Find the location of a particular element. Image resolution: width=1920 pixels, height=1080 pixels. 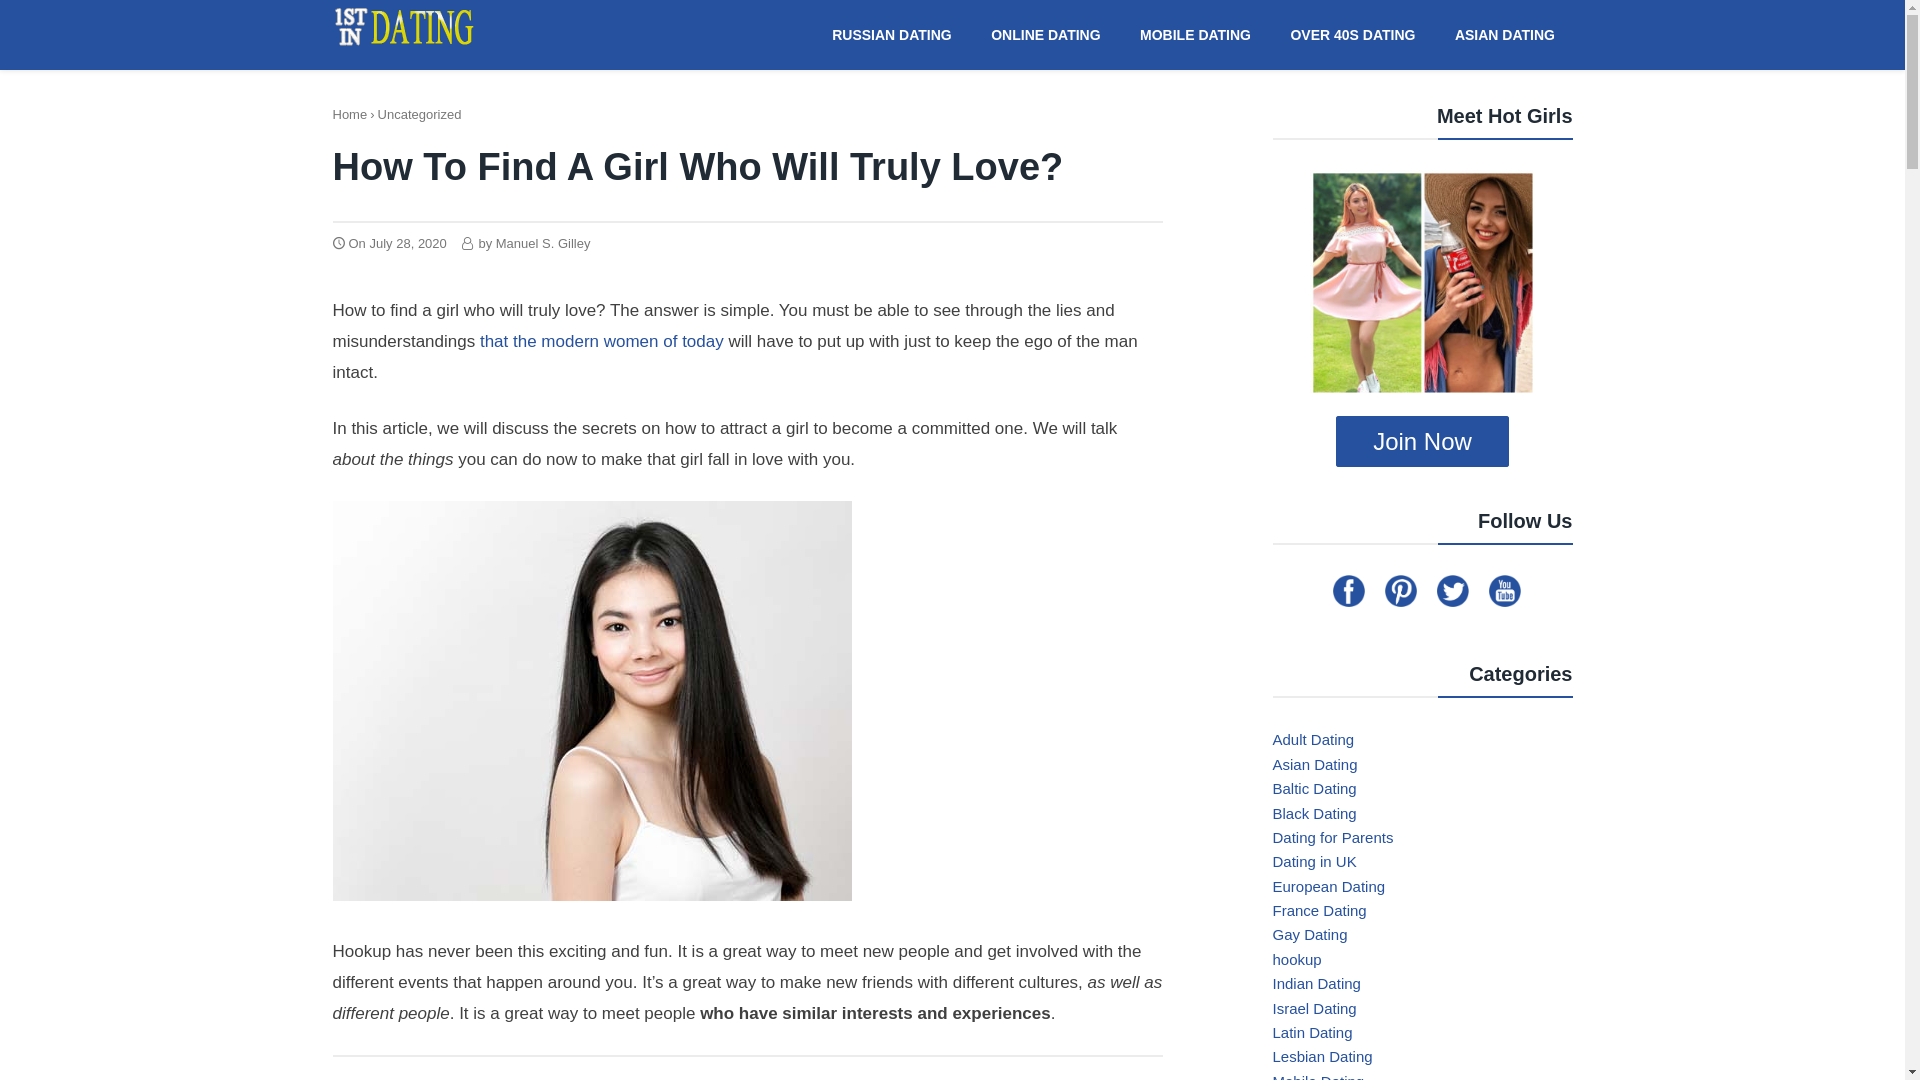

OVER 40S DATING is located at coordinates (1353, 34).